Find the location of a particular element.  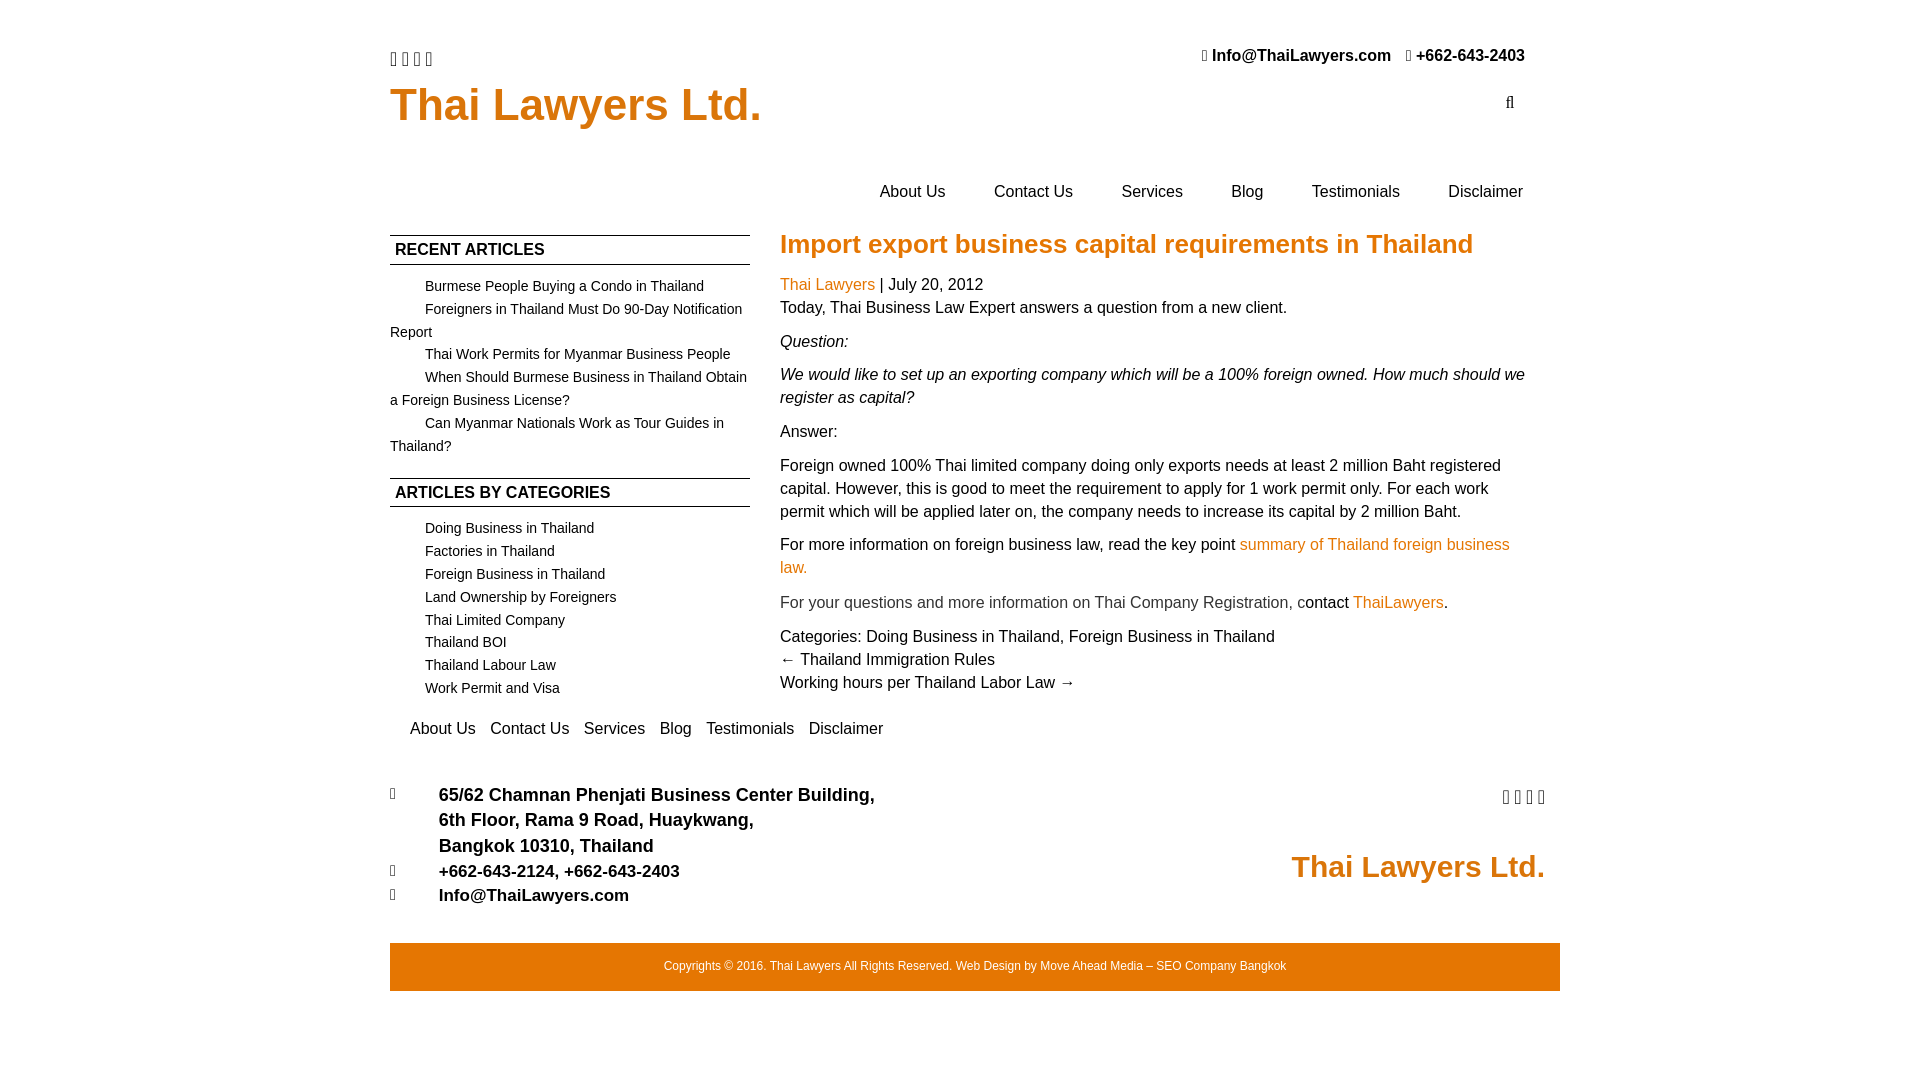

Thai Limited Company is located at coordinates (476, 620).